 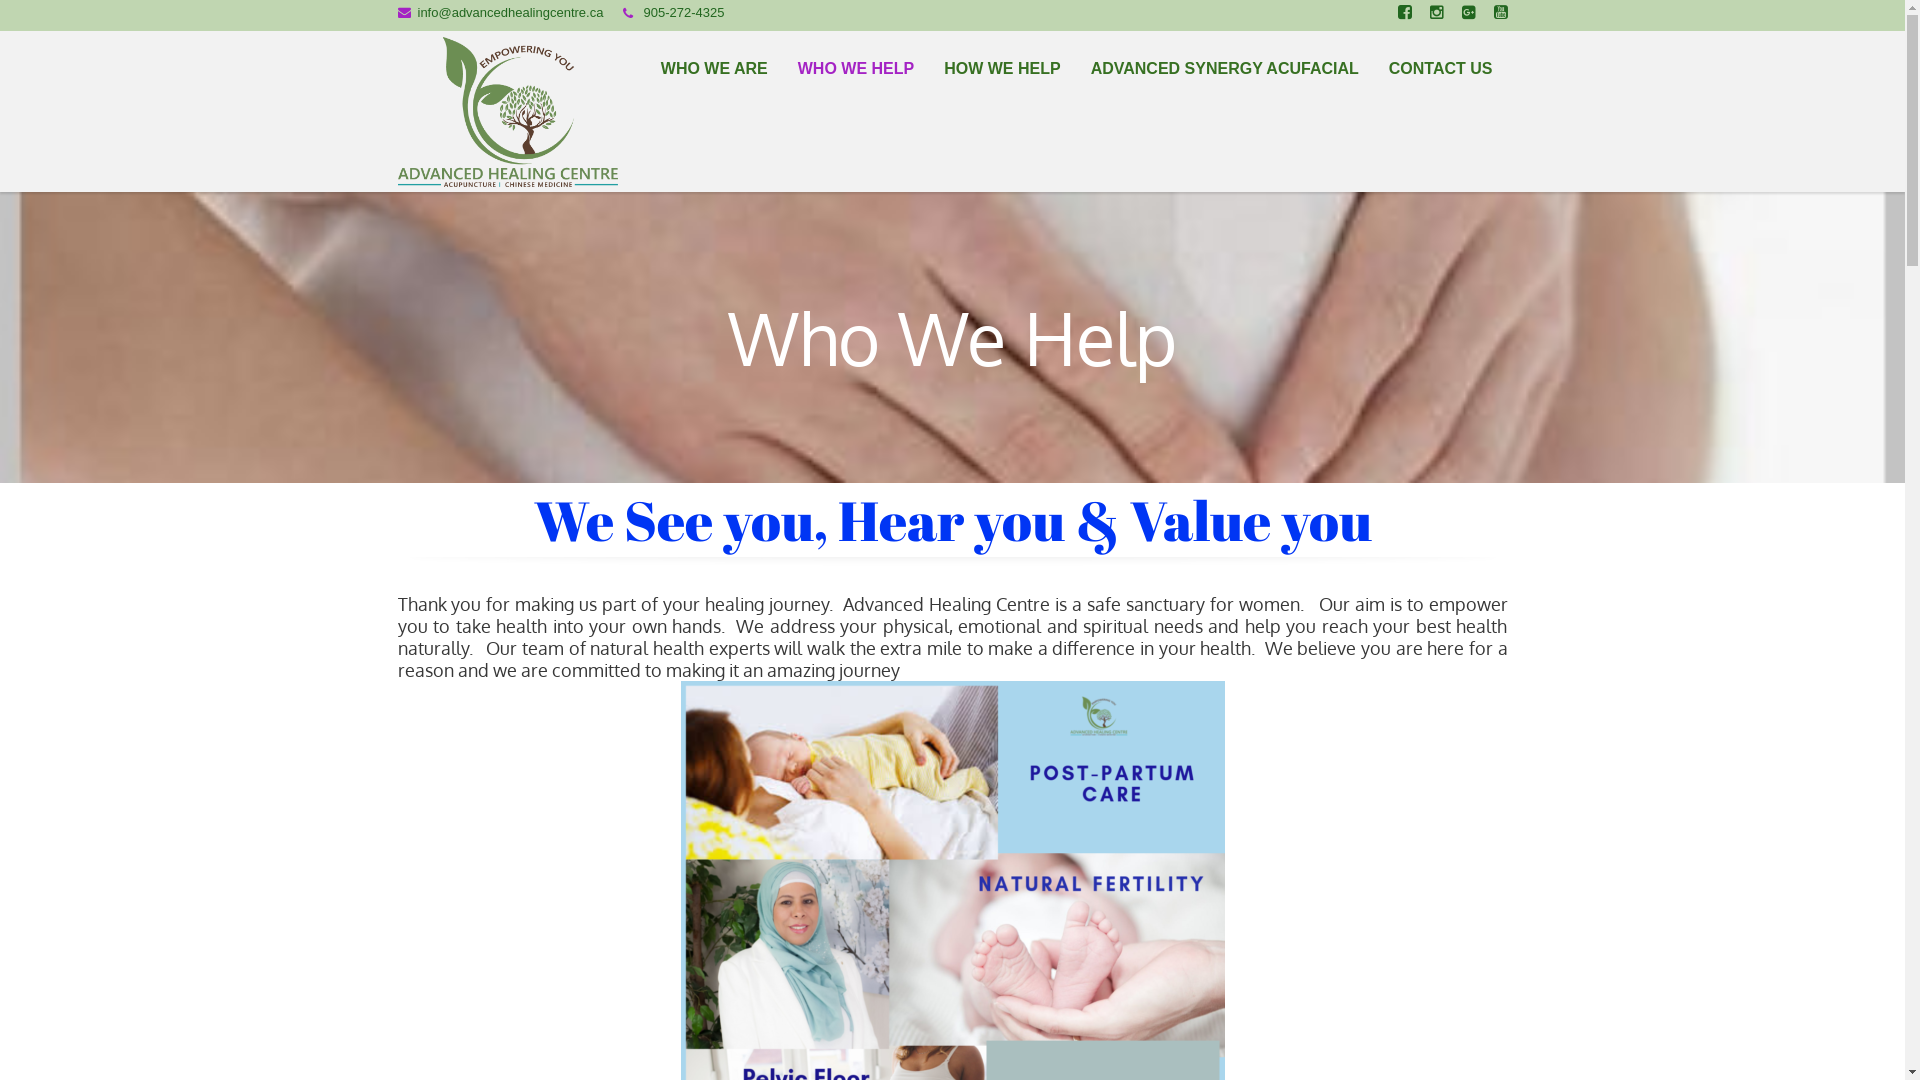 I want to click on HOW WE HELP, so click(x=1002, y=68).